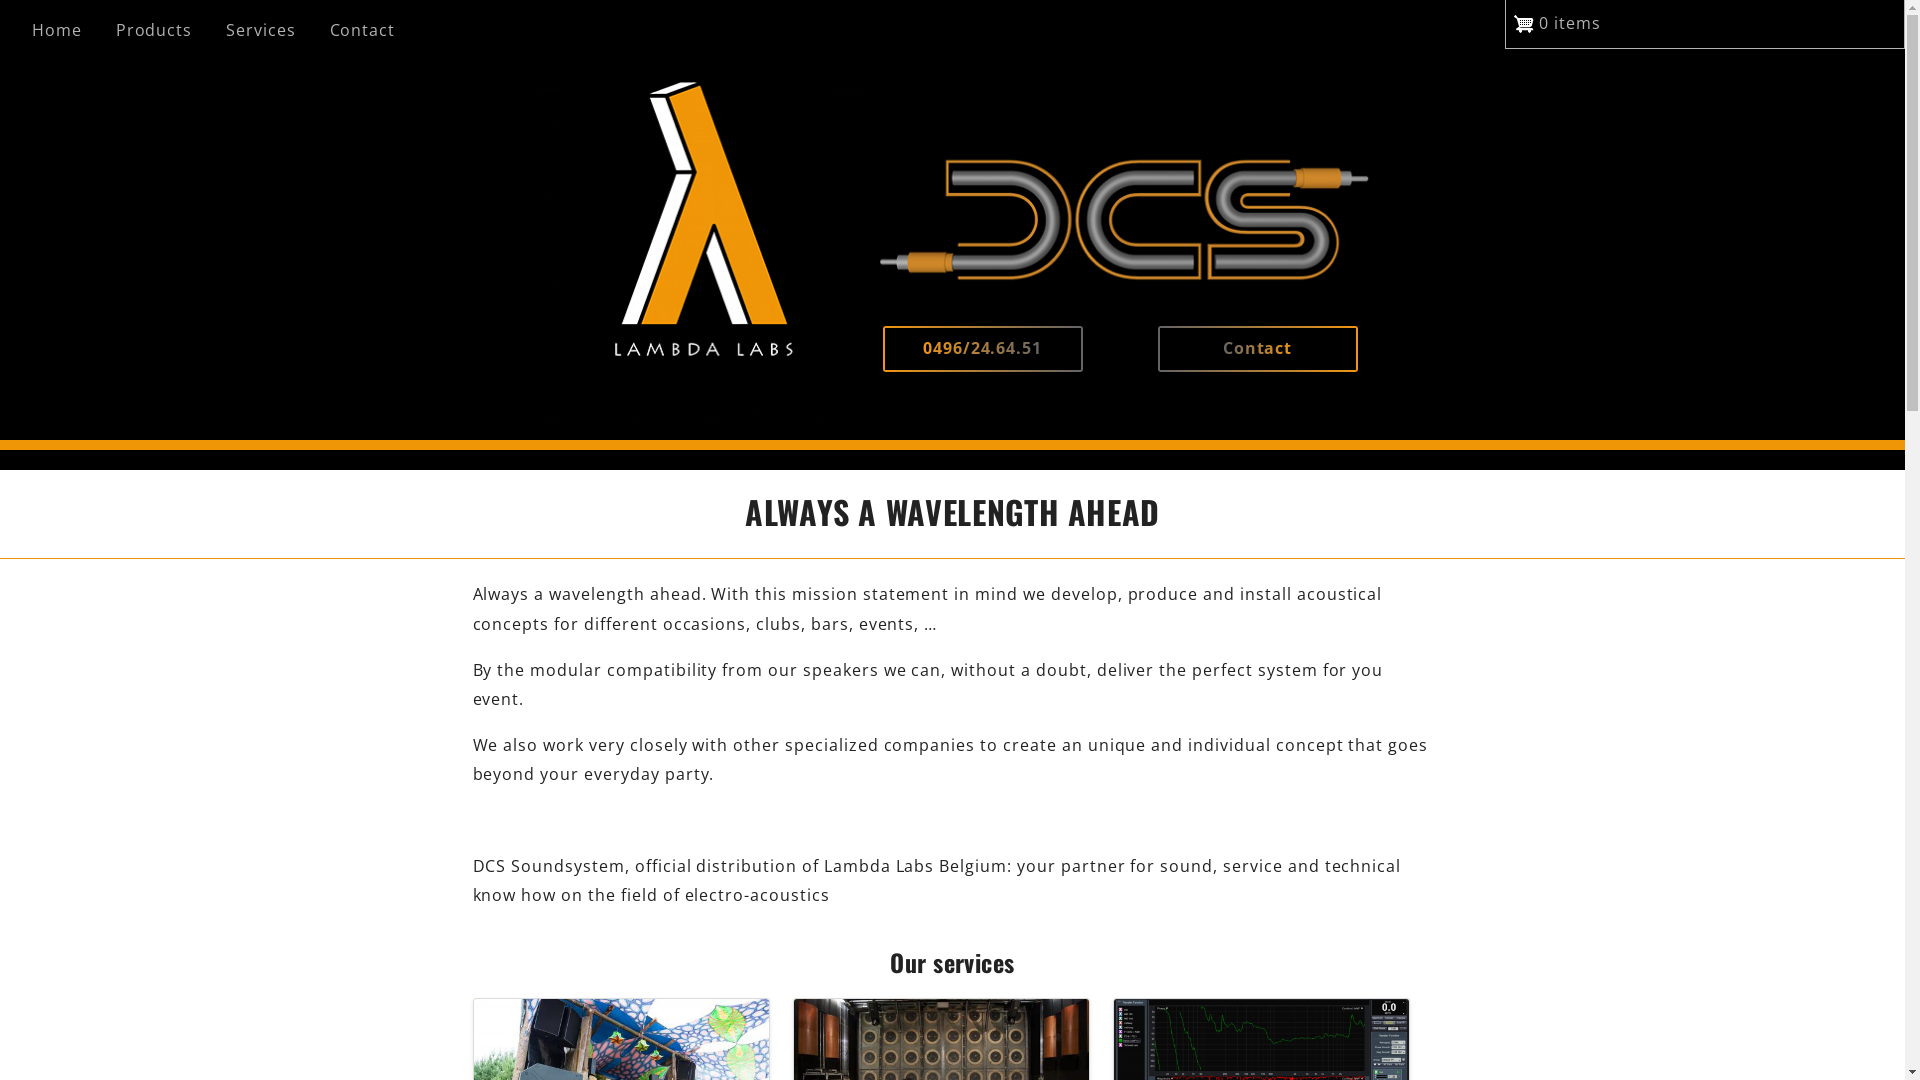 The height and width of the screenshot is (1080, 1920). I want to click on Services, so click(269, 30).